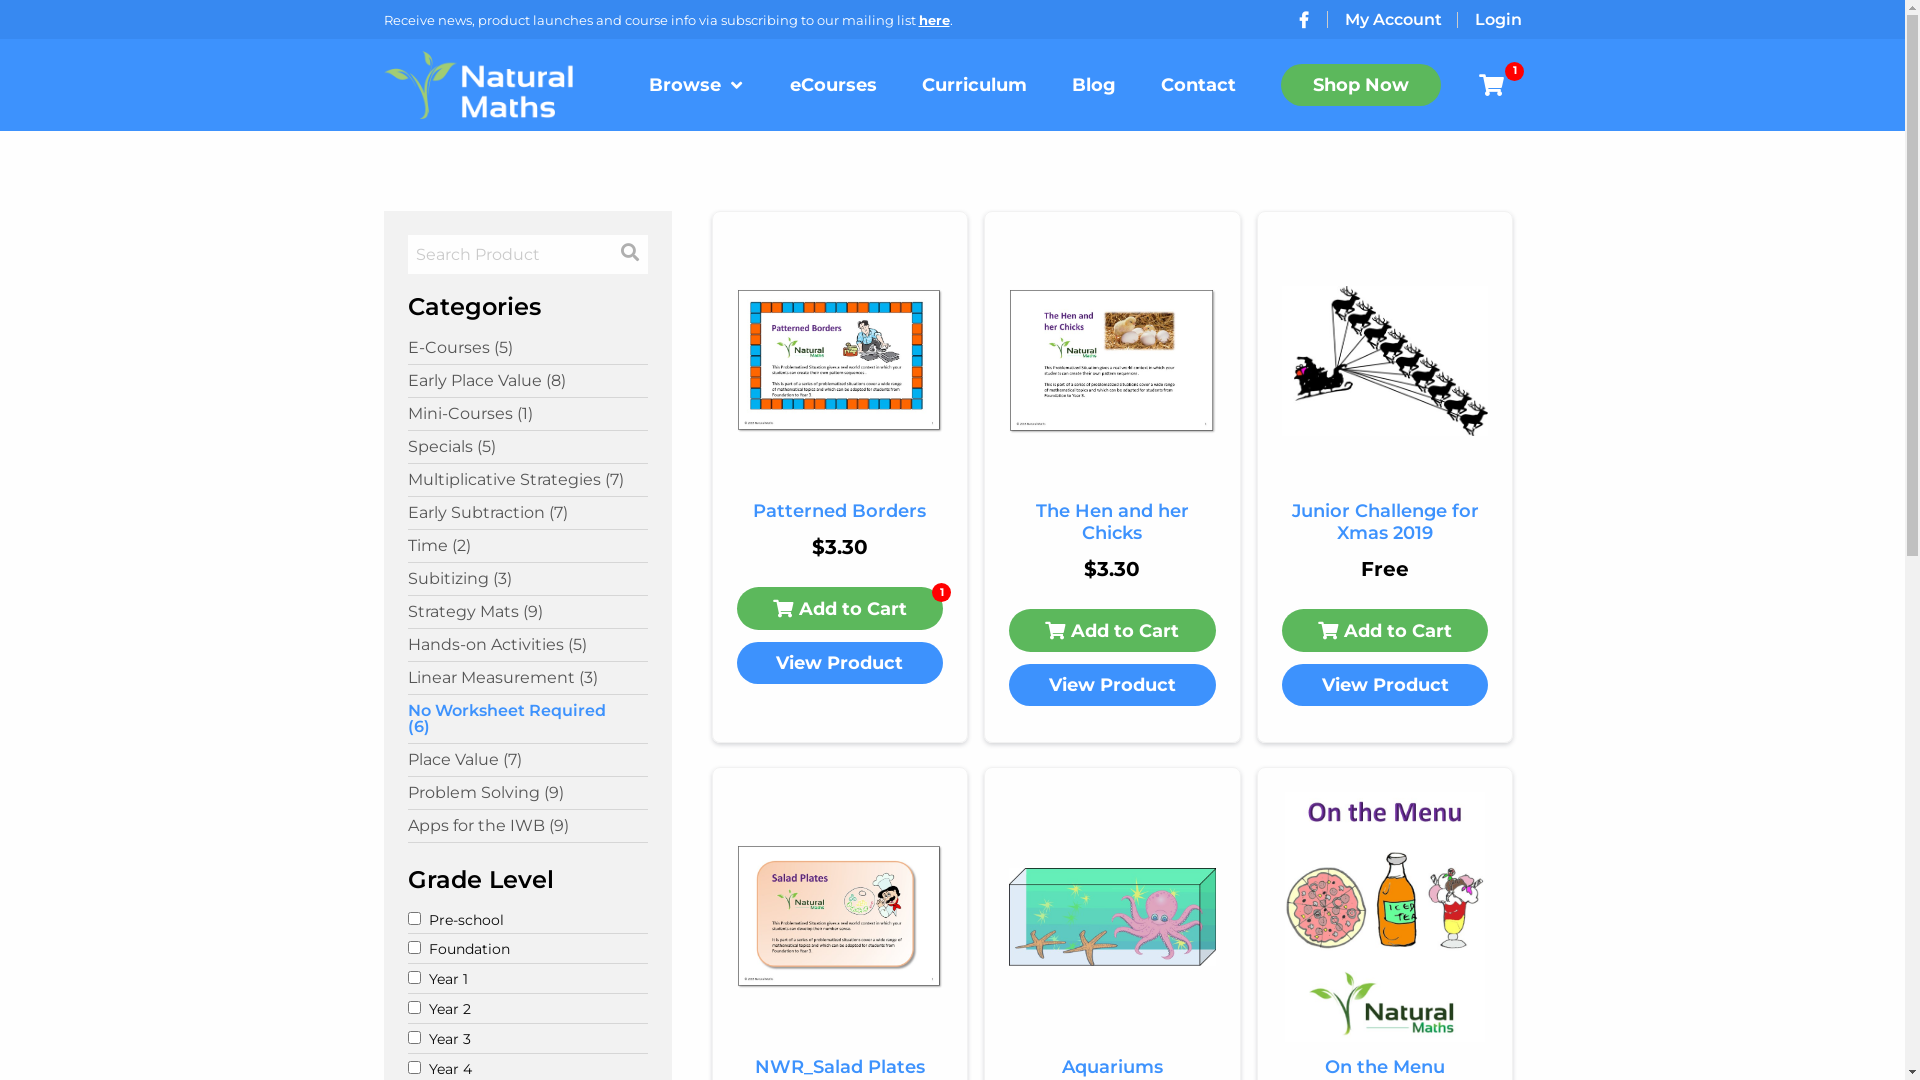 Image resolution: width=1920 pixels, height=1080 pixels. I want to click on Blog, so click(1094, 85).